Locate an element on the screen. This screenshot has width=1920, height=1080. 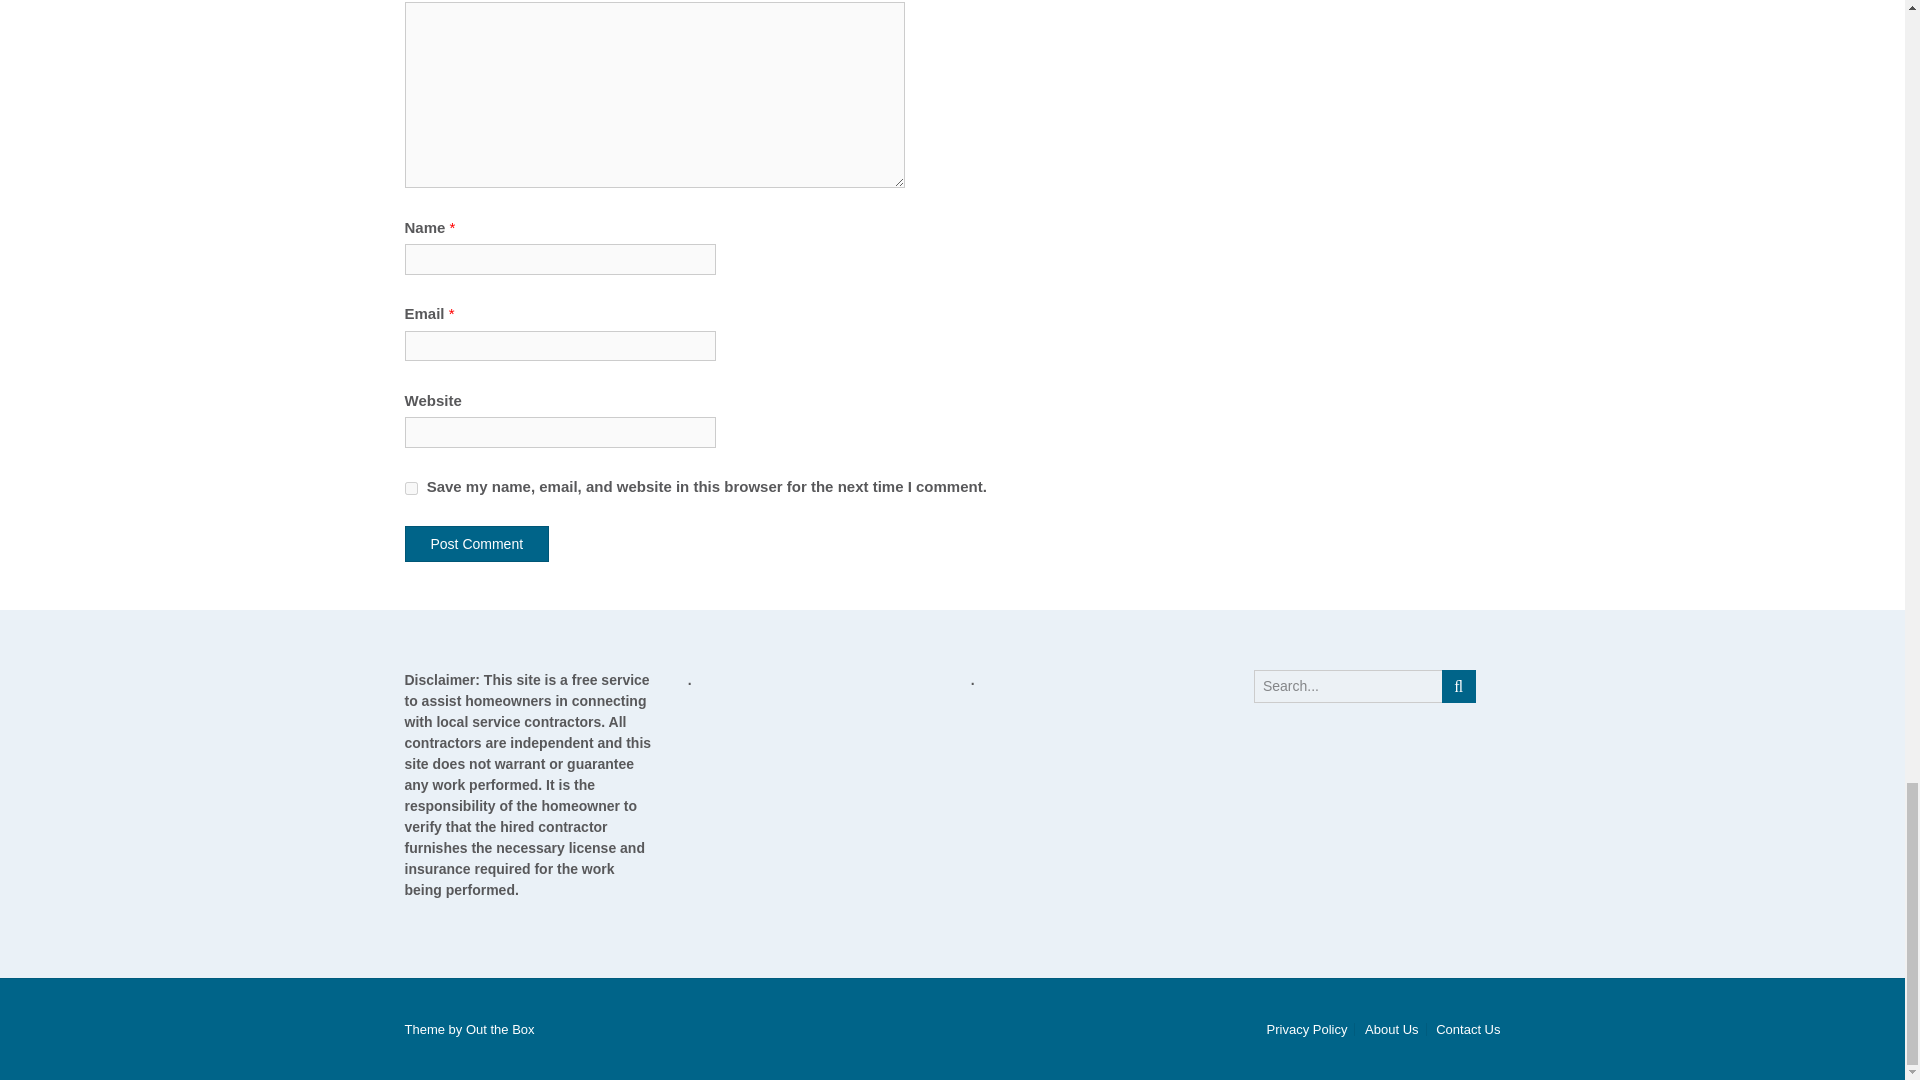
Post Comment is located at coordinates (476, 543).